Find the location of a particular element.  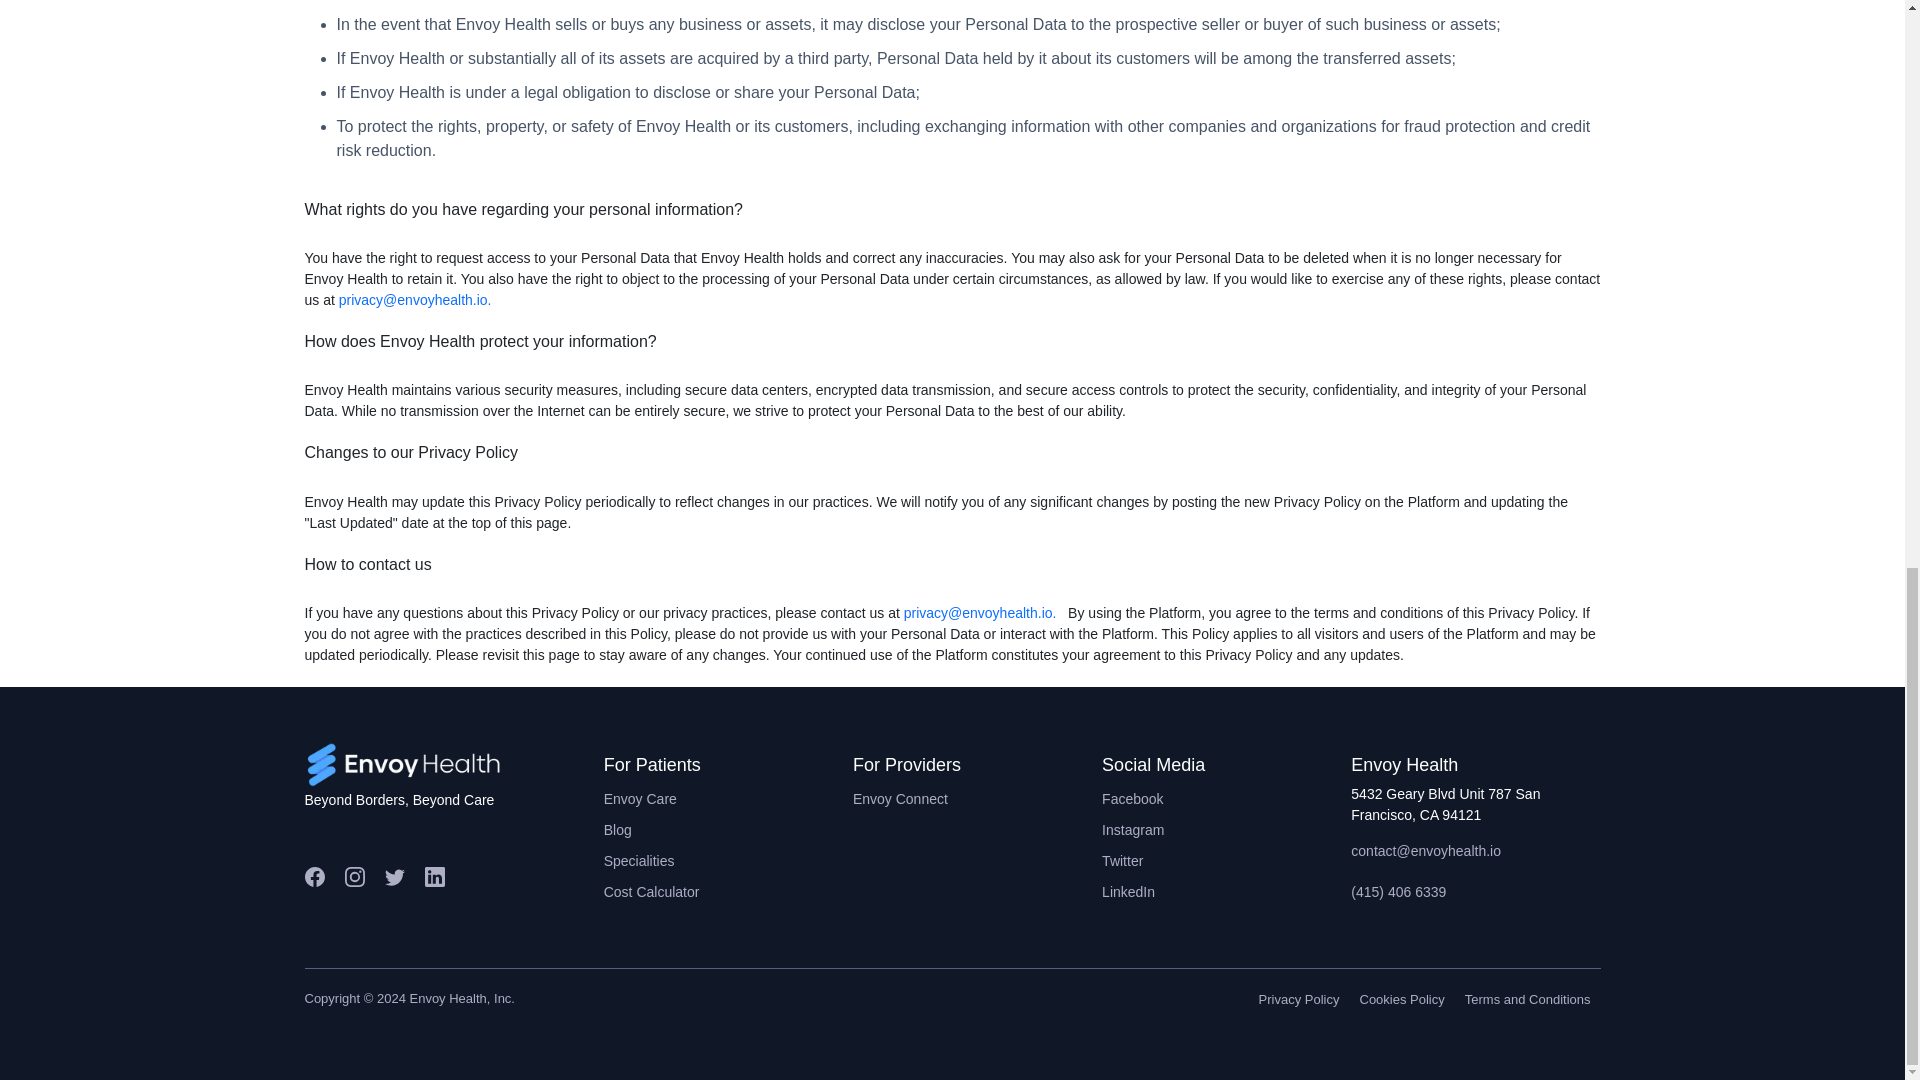

Privacy Policy is located at coordinates (1299, 999).